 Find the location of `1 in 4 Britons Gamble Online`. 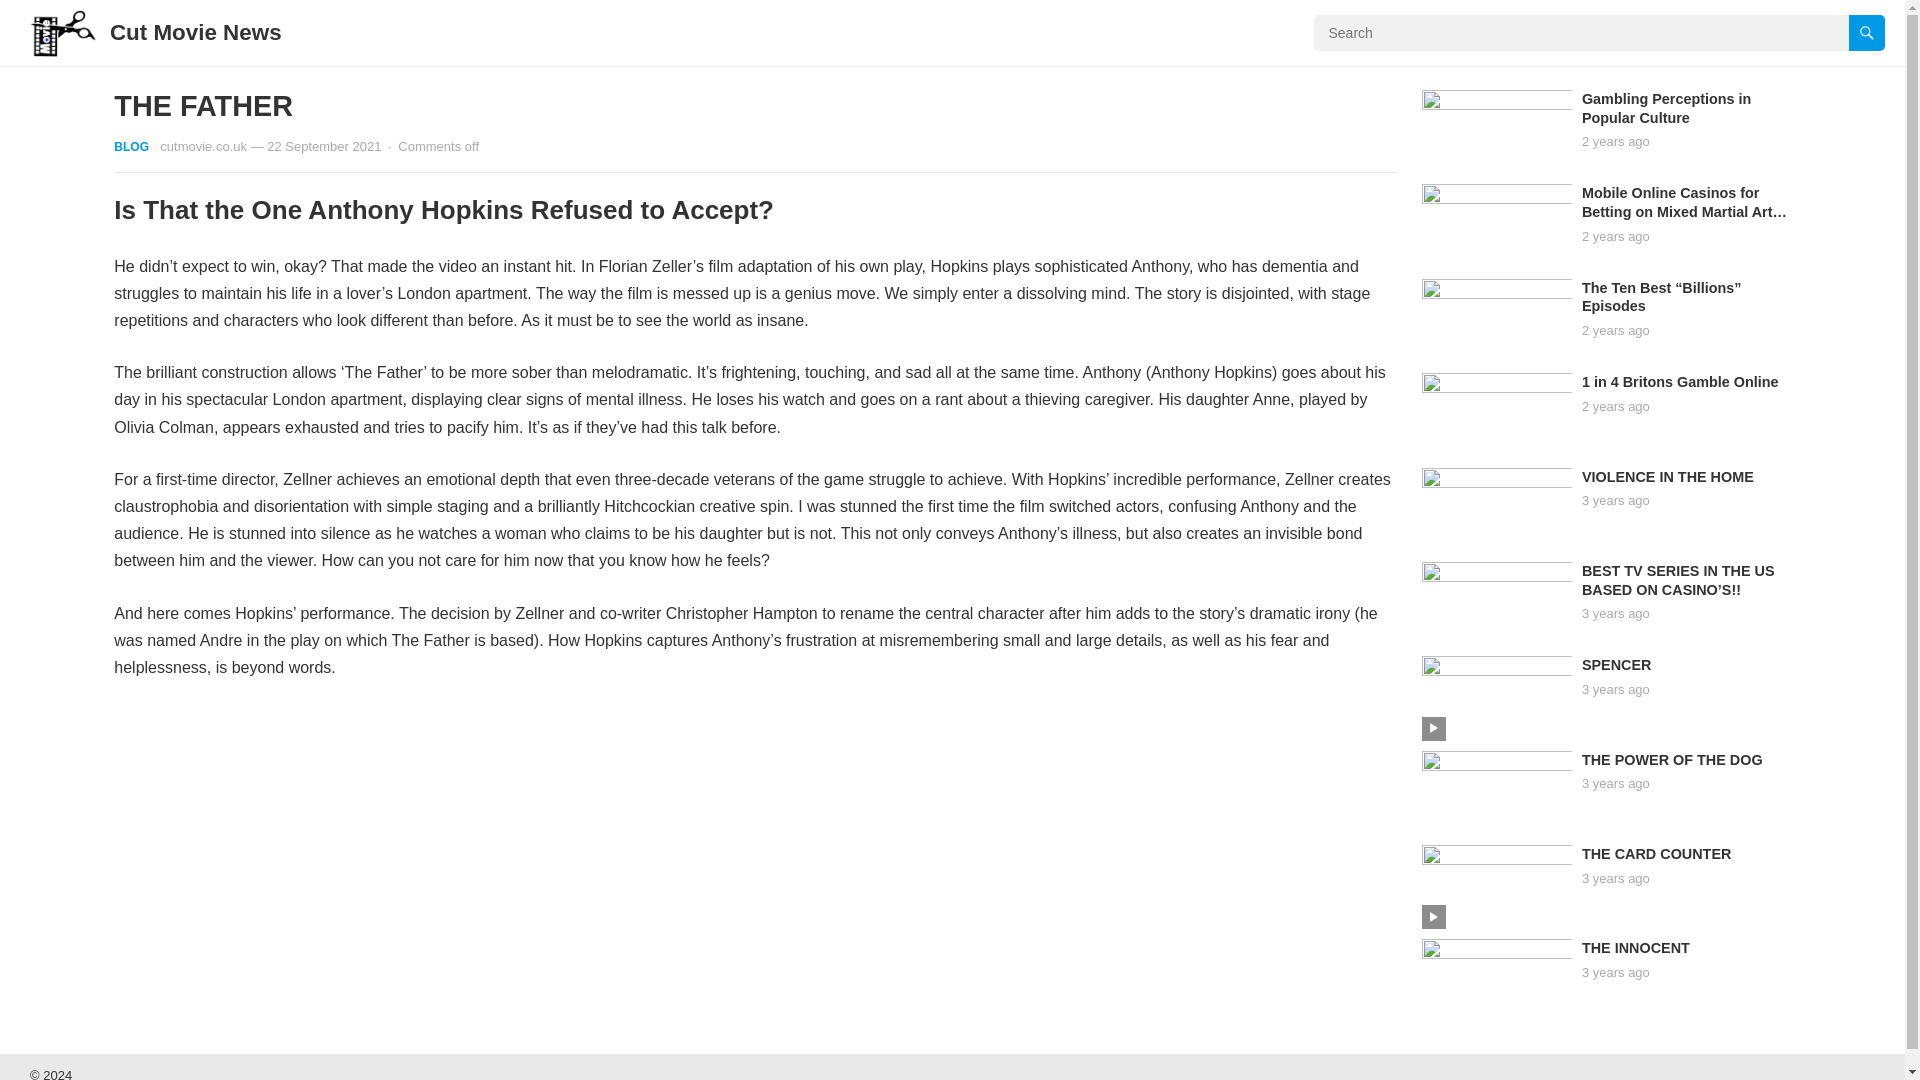

1 in 4 Britons Gamble Online is located at coordinates (1680, 381).